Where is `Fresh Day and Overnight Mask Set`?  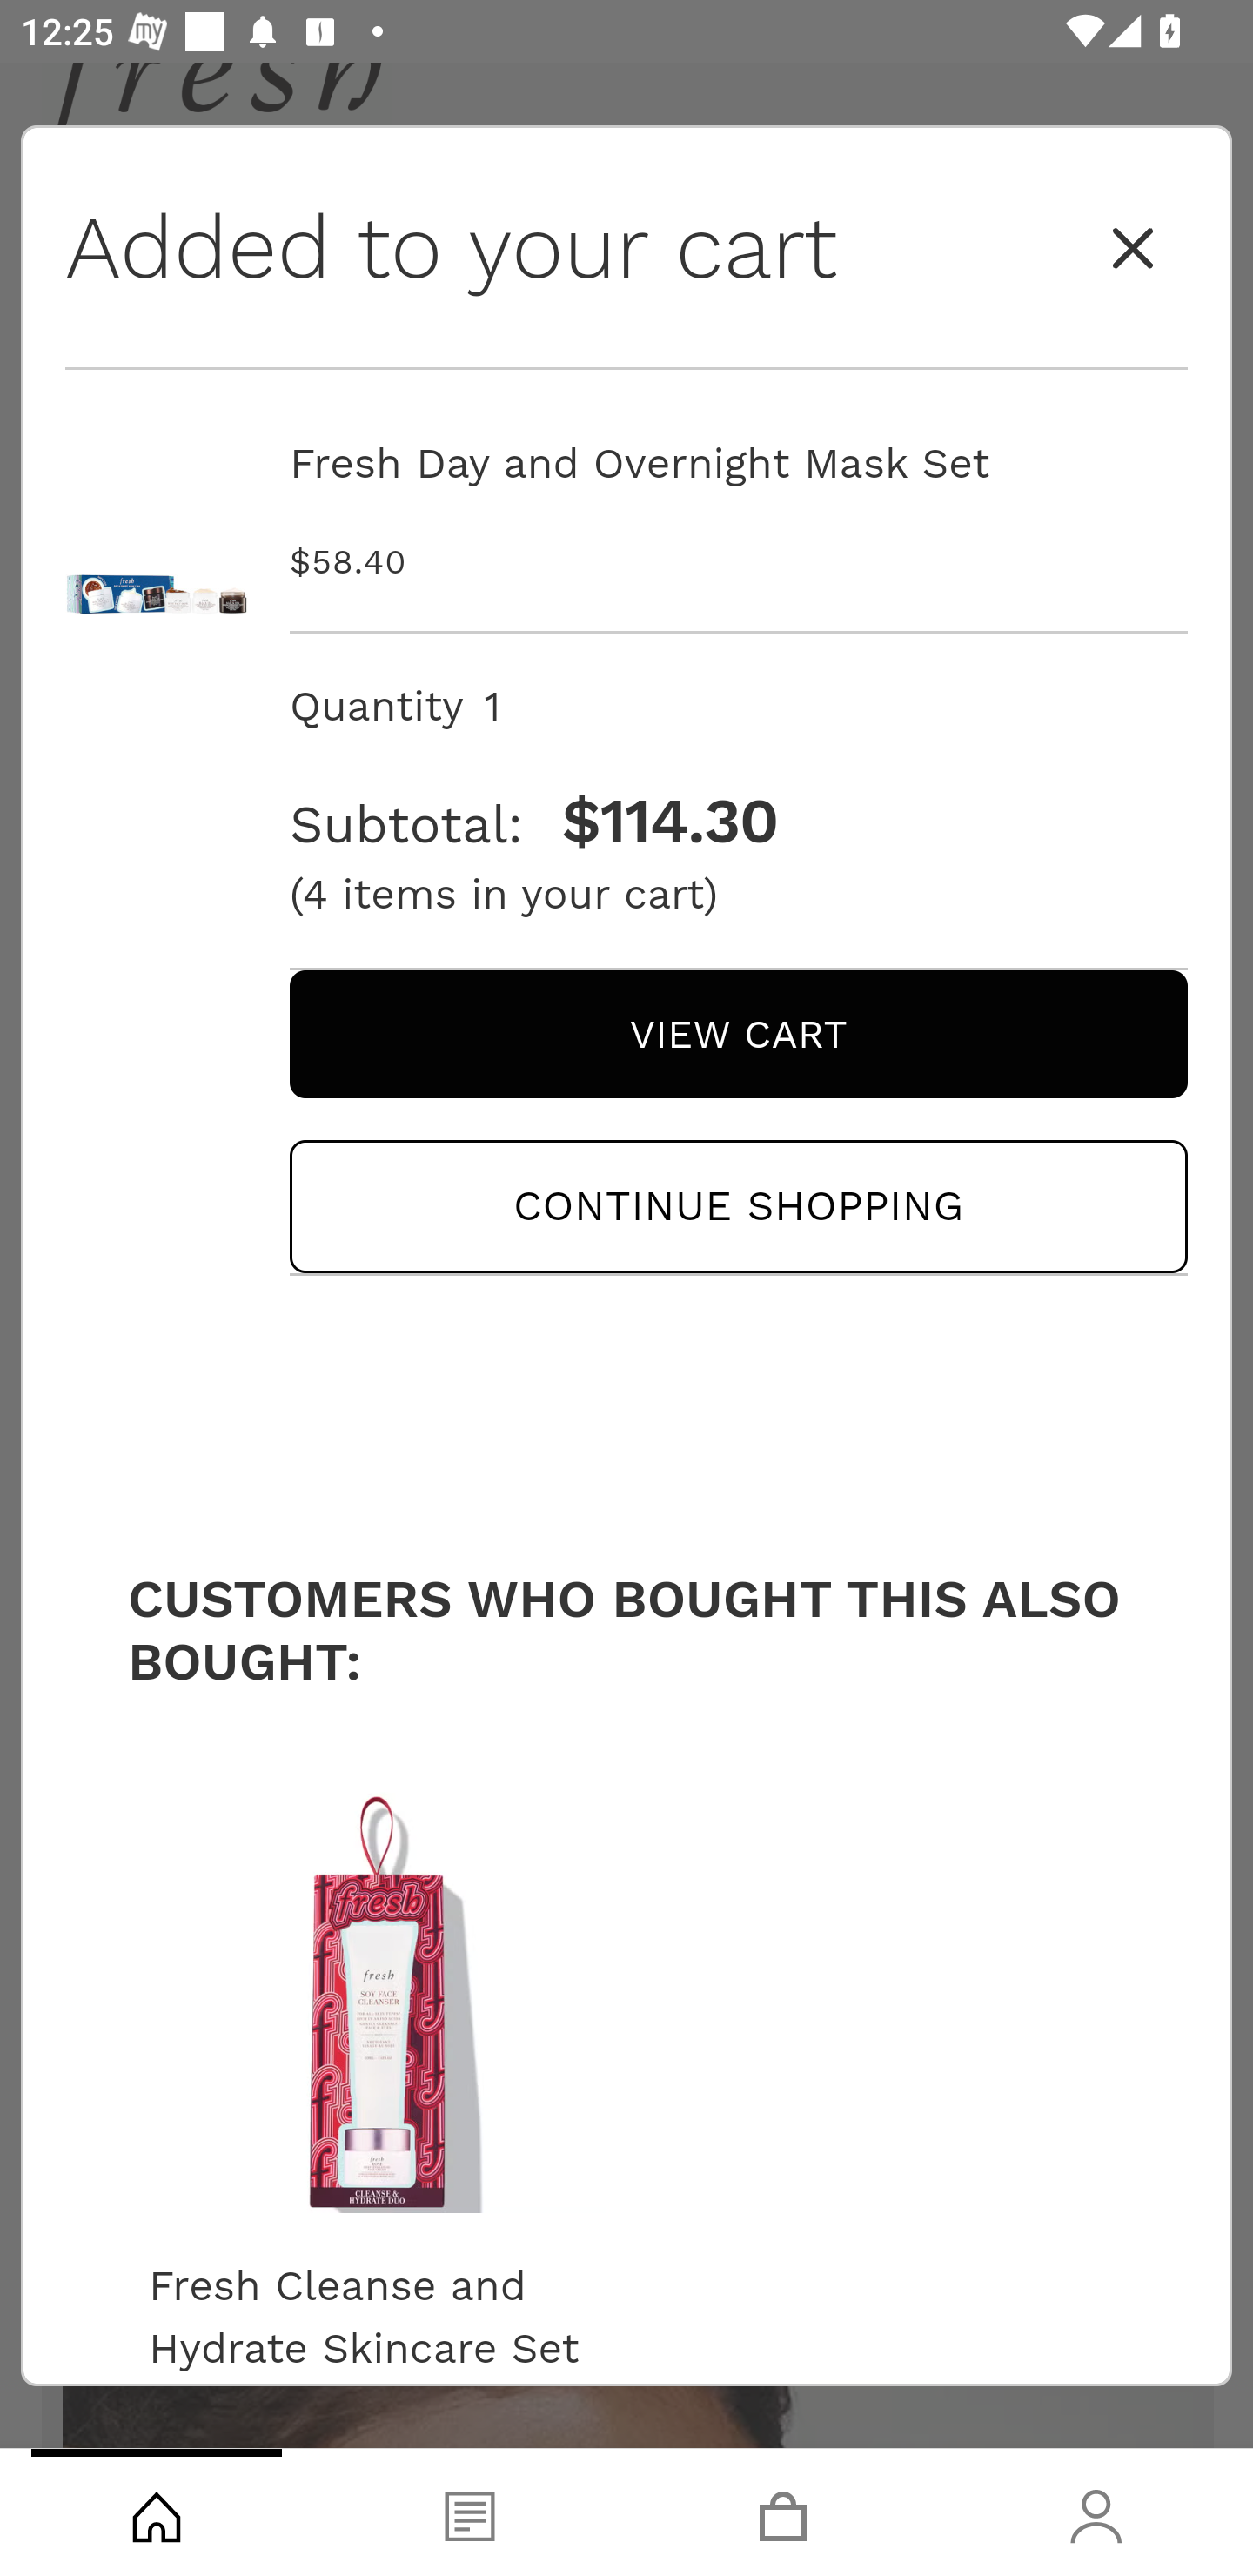
Fresh Day and Overnight Mask Set is located at coordinates (157, 527).